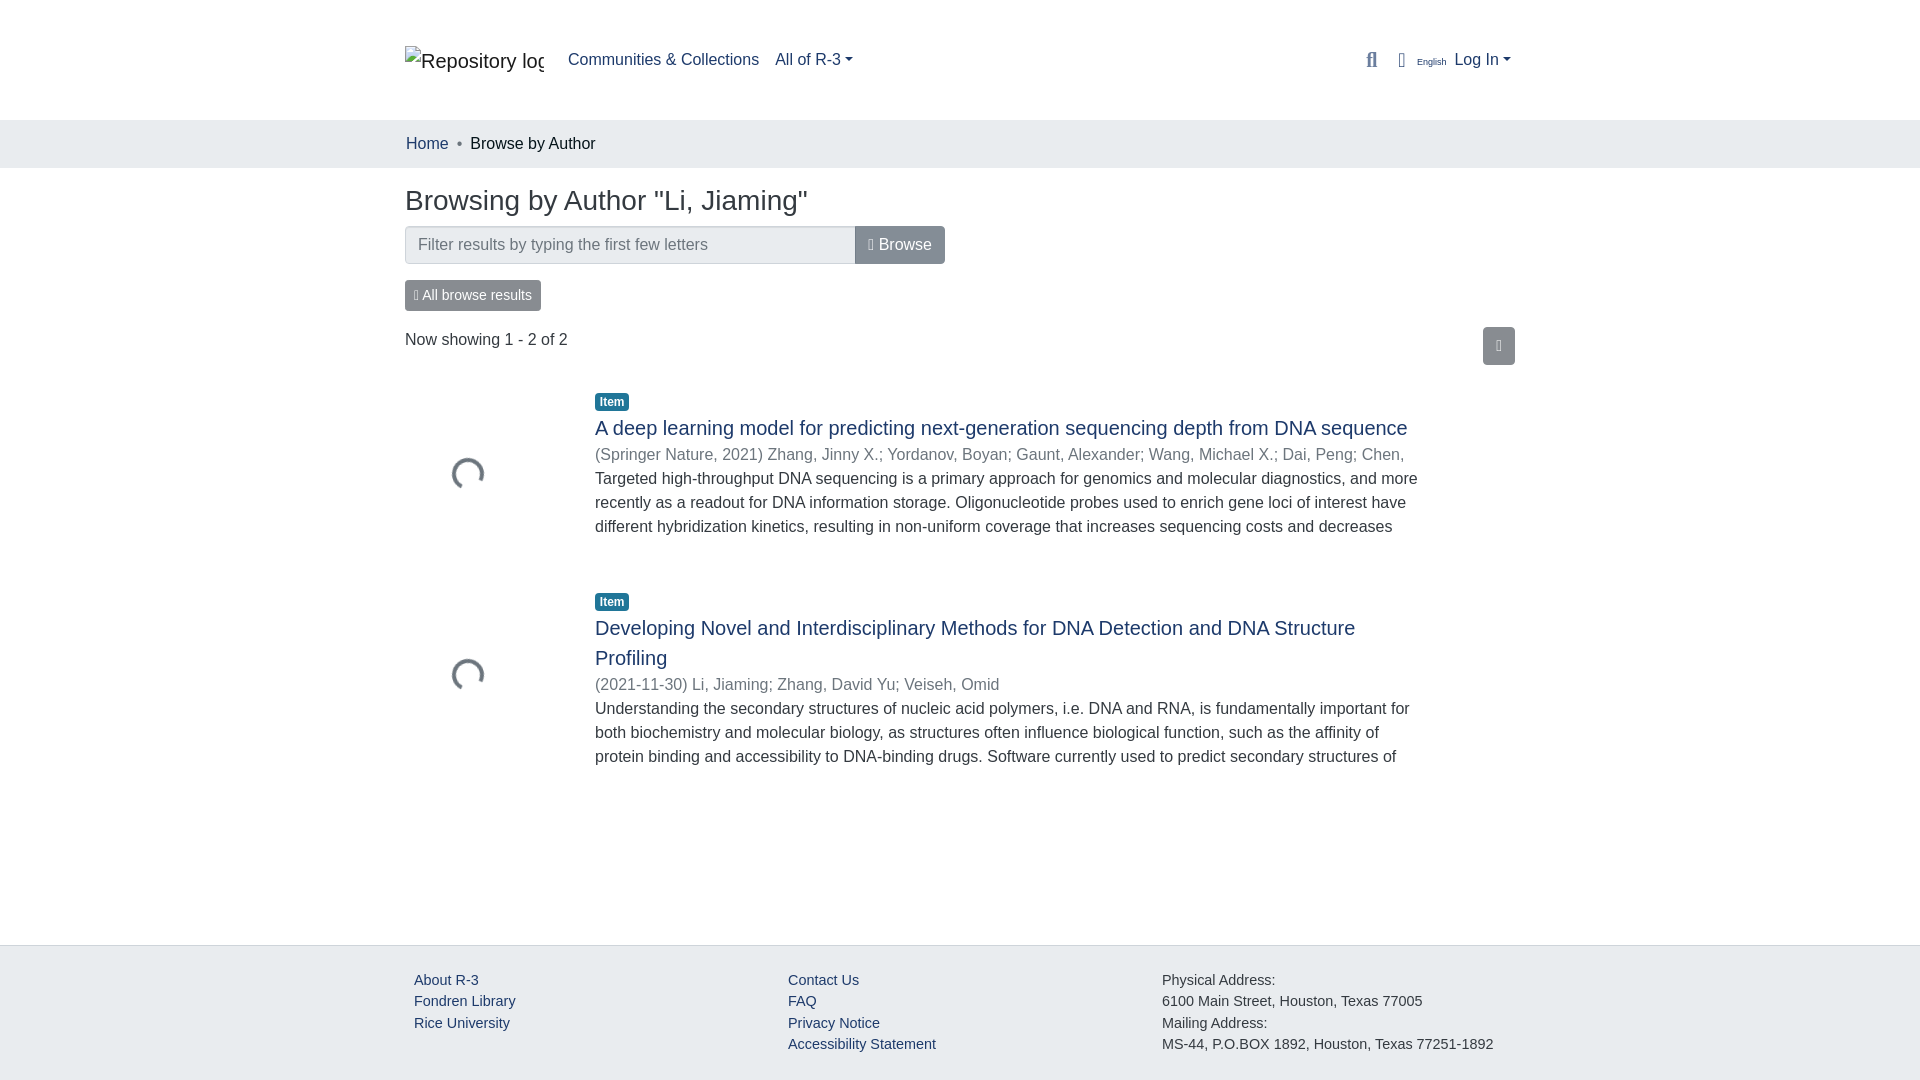 Image resolution: width=1920 pixels, height=1080 pixels. I want to click on All of R-3, so click(813, 59).